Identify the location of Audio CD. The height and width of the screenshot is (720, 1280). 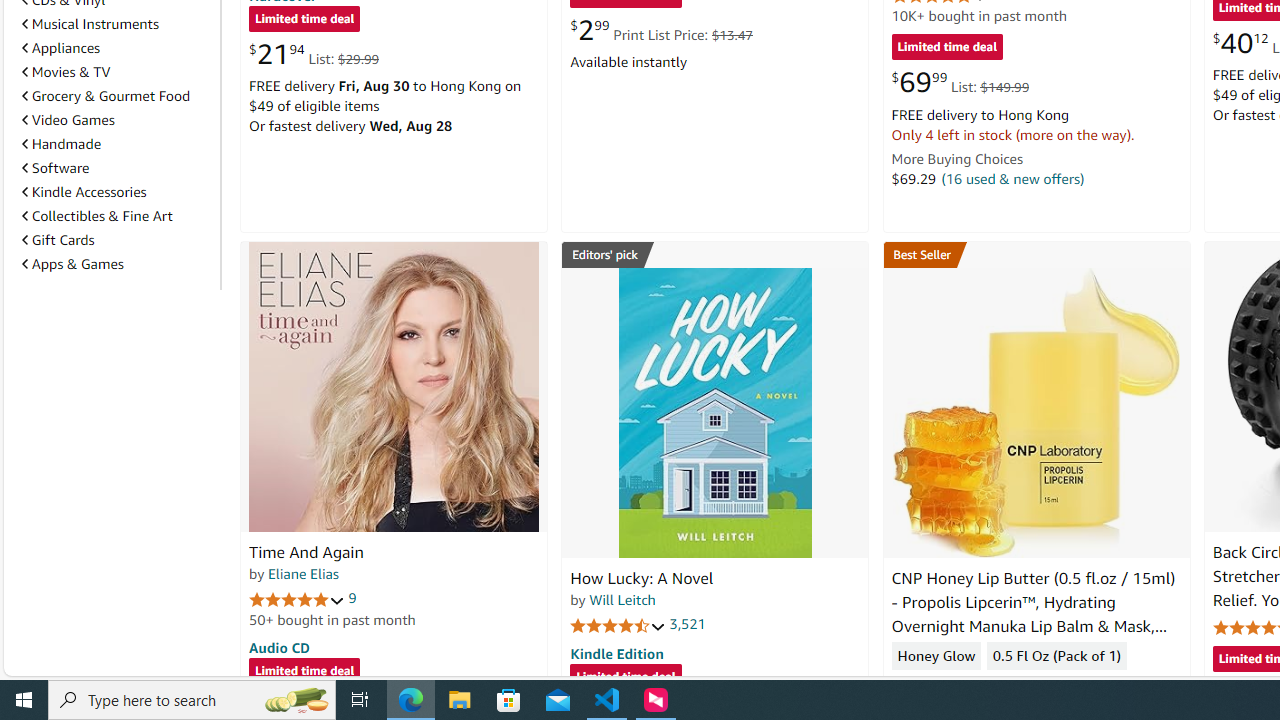
(279, 646).